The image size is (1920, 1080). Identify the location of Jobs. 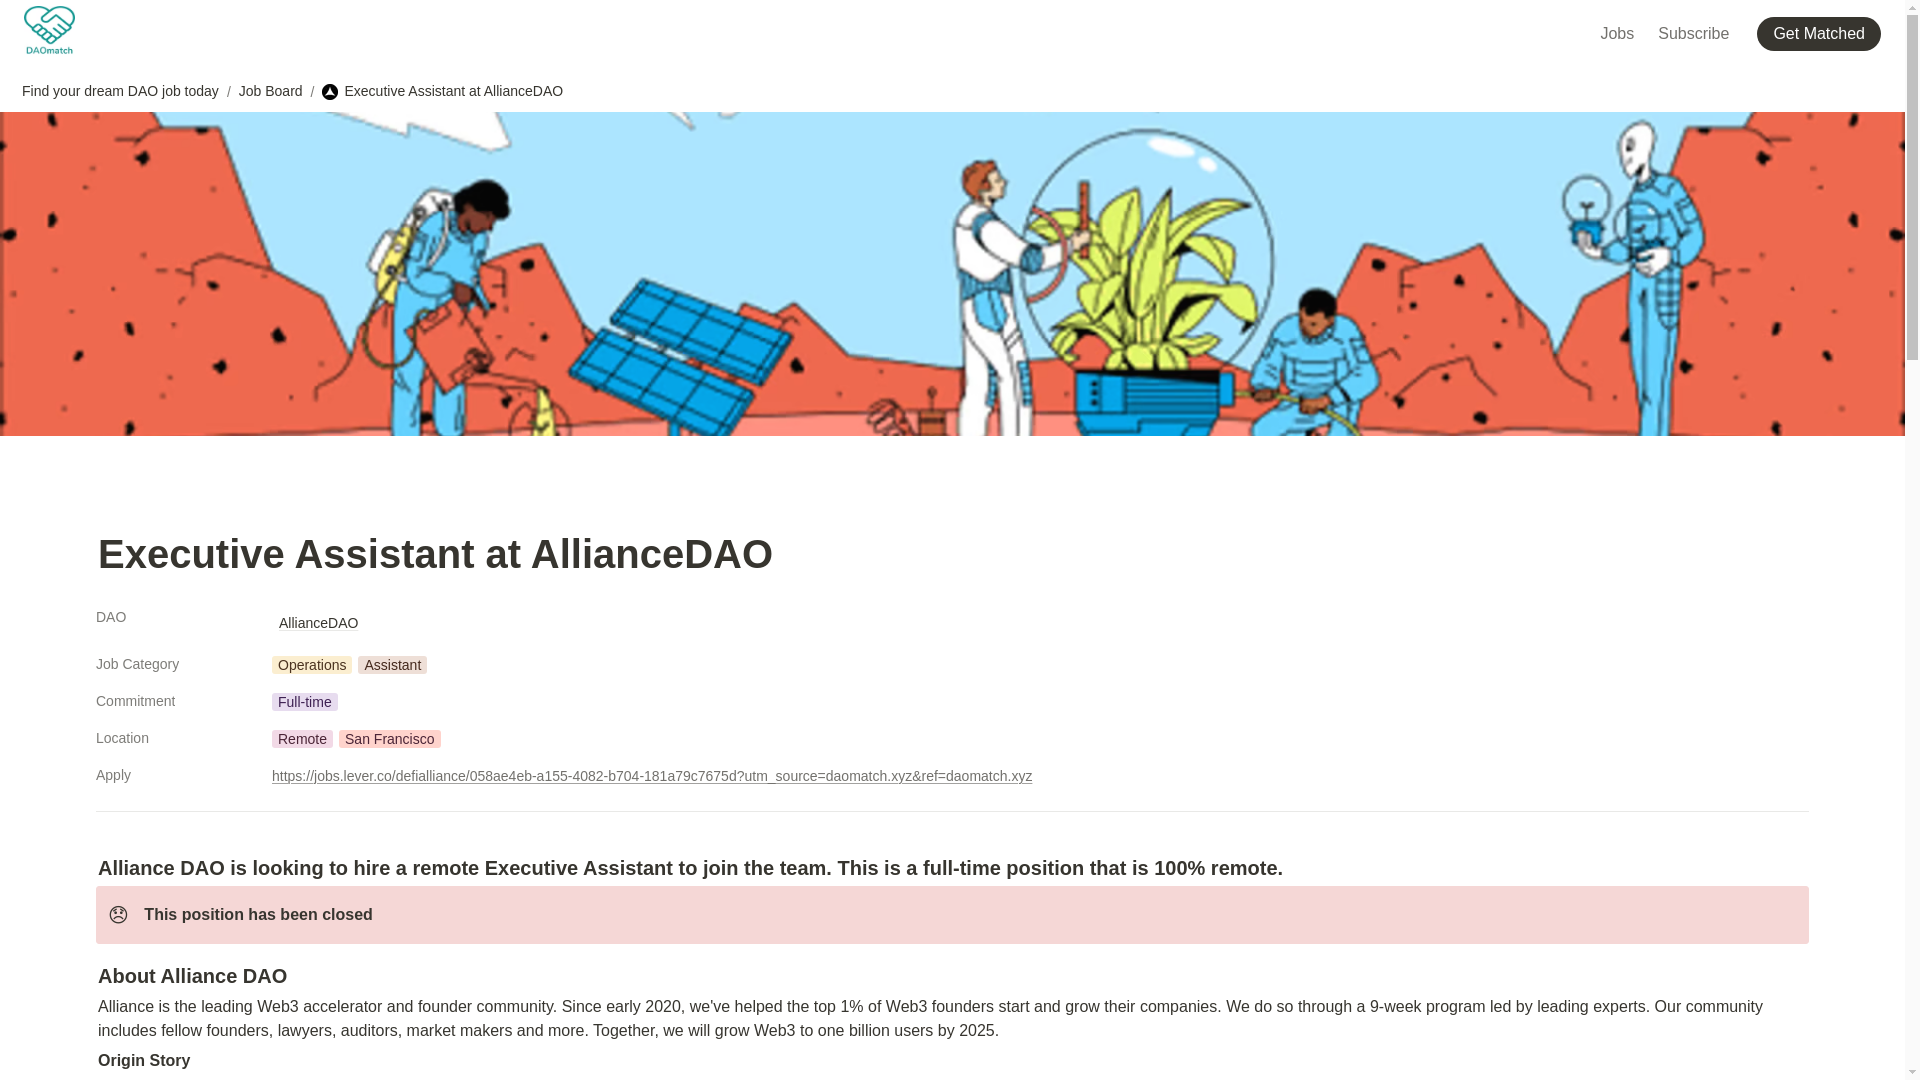
(1616, 32).